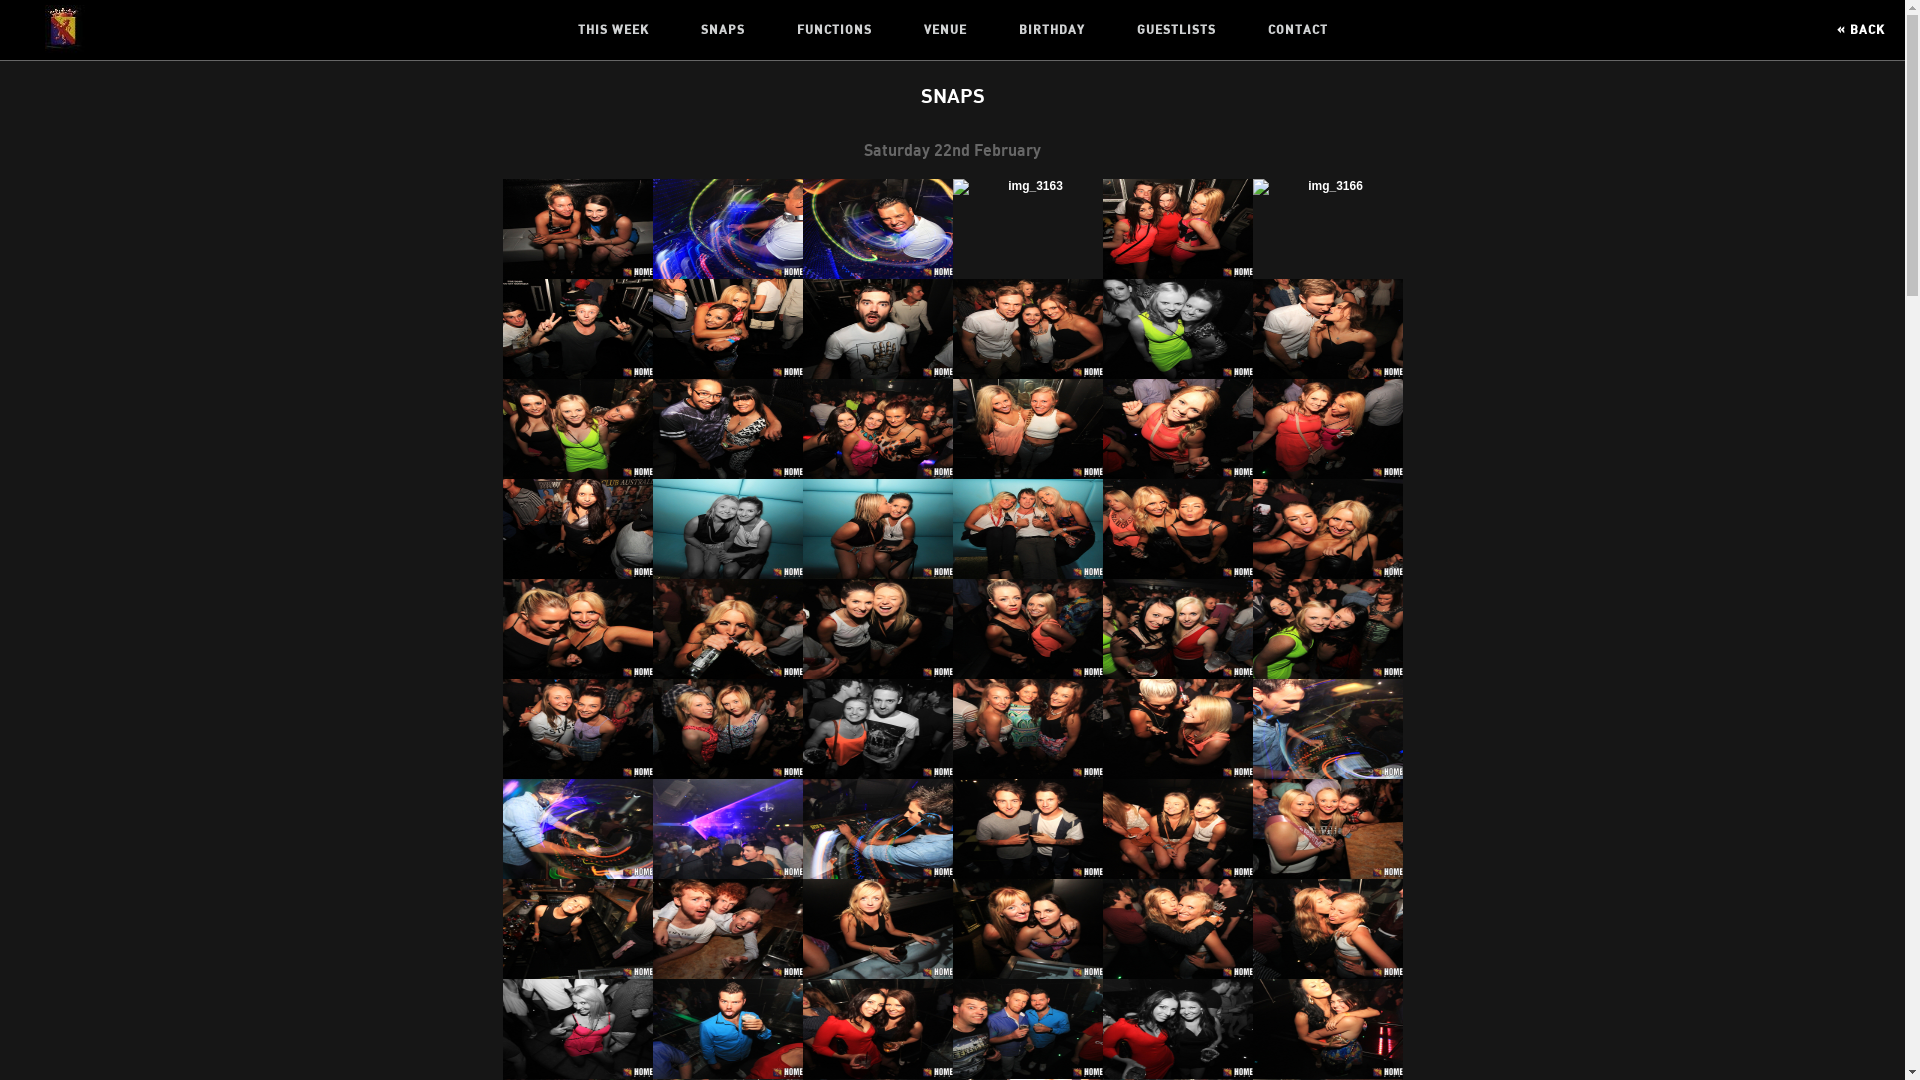 The width and height of the screenshot is (1920, 1080). I want to click on  , so click(727, 329).